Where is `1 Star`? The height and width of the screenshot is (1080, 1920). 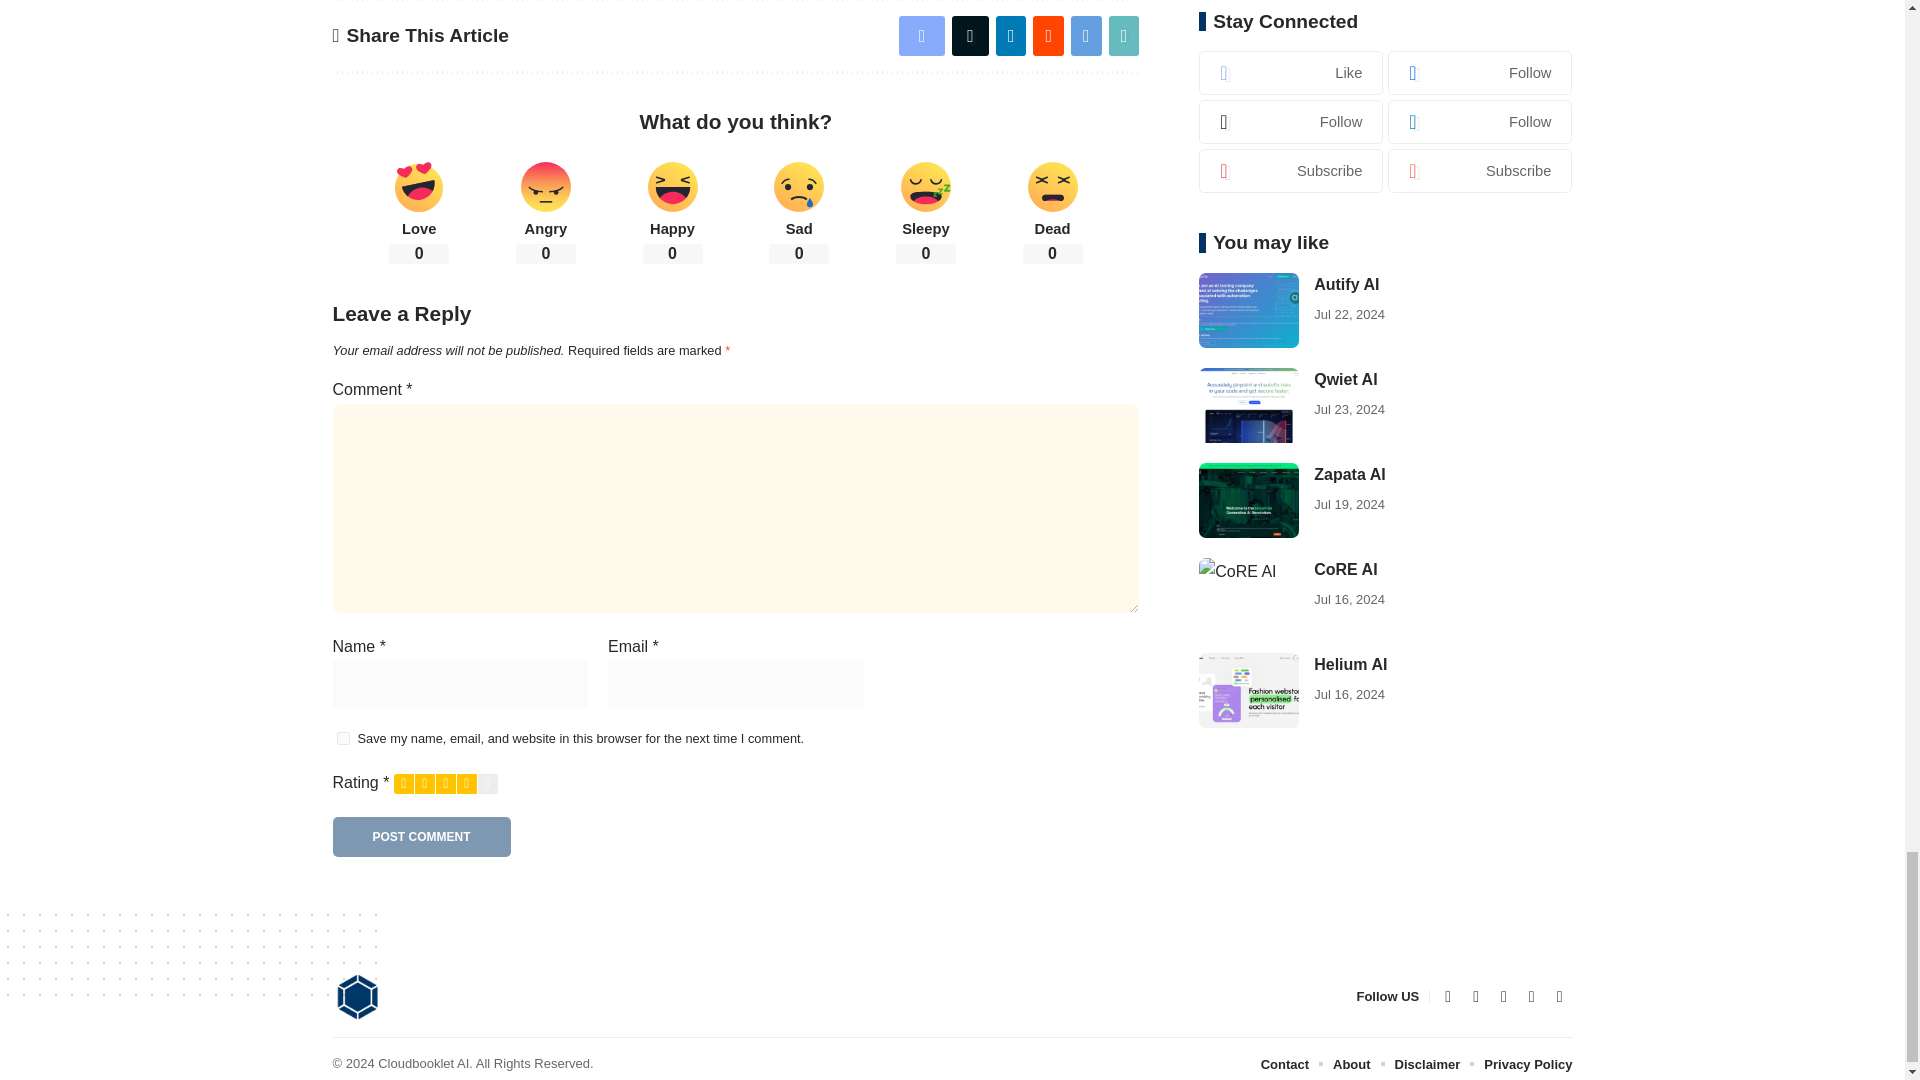 1 Star is located at coordinates (404, 784).